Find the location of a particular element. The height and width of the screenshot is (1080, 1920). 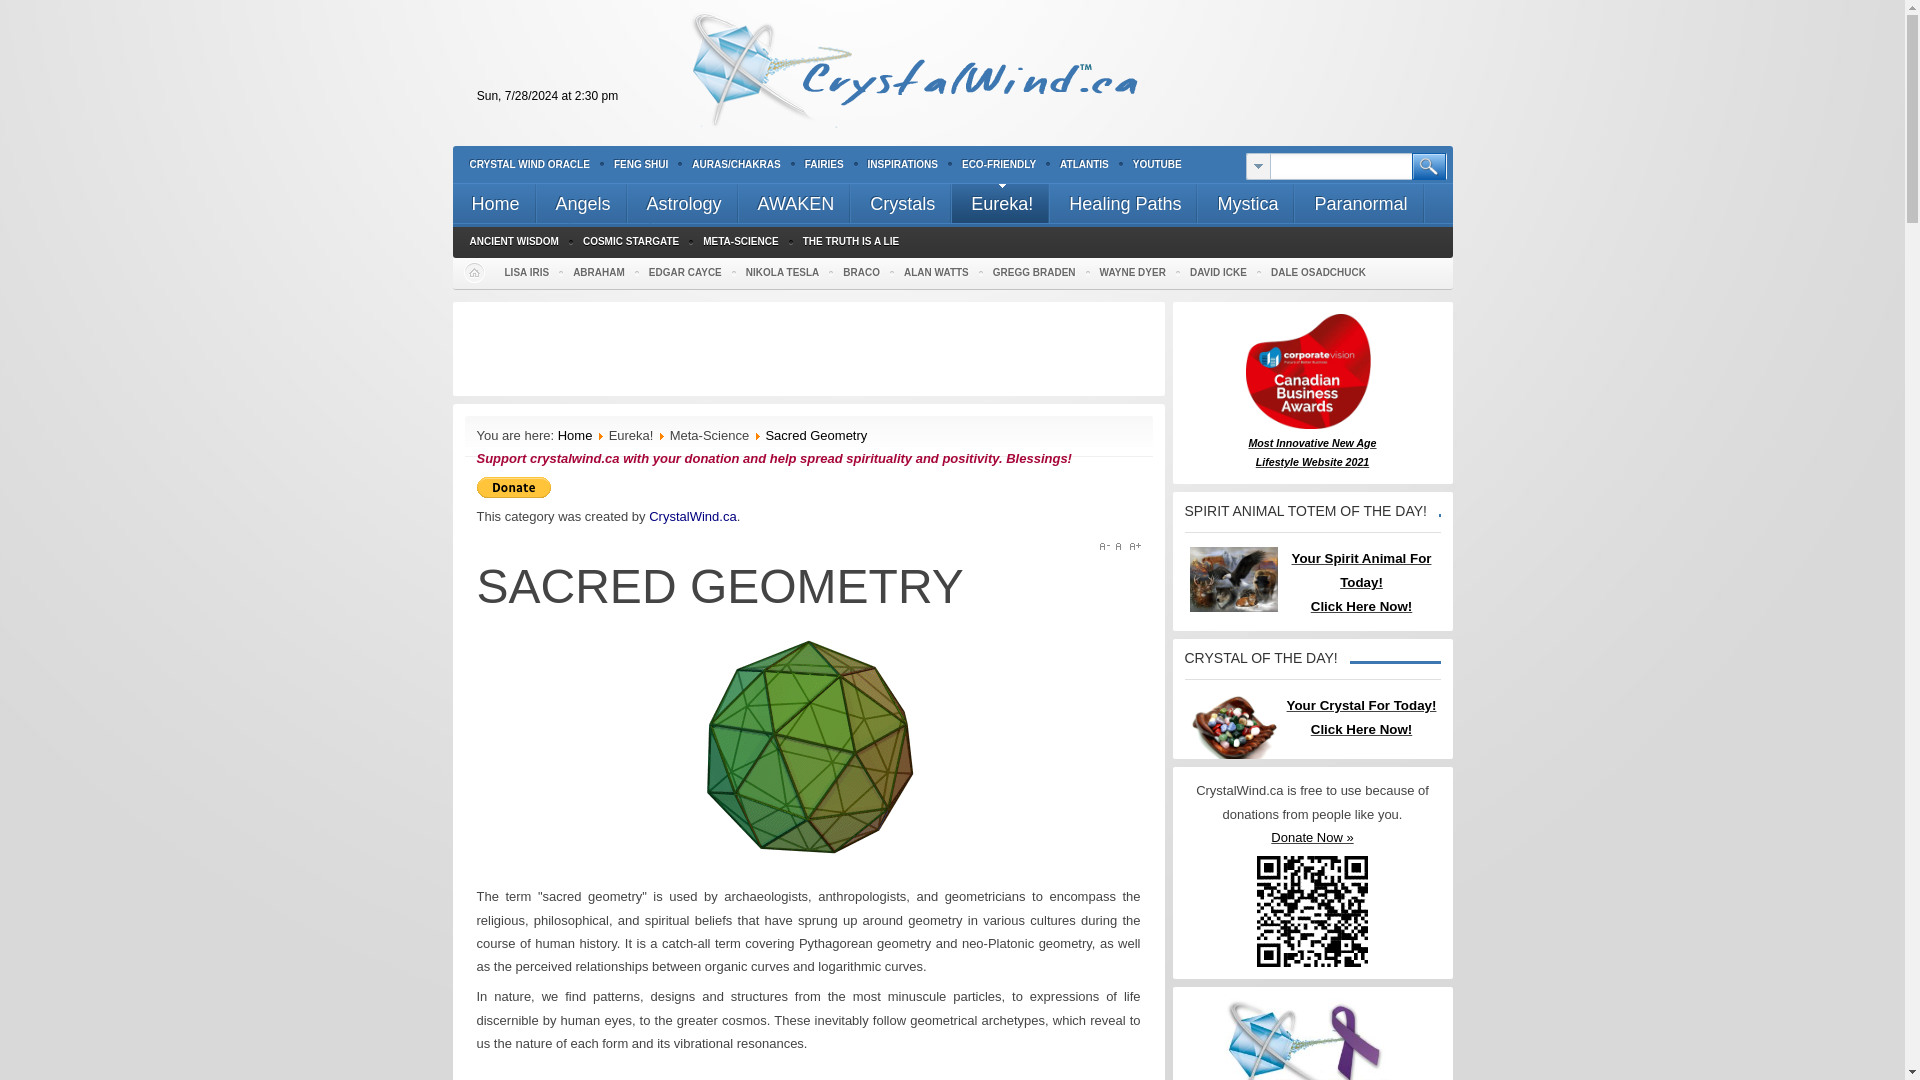

Healing Paths is located at coordinates (1124, 202).